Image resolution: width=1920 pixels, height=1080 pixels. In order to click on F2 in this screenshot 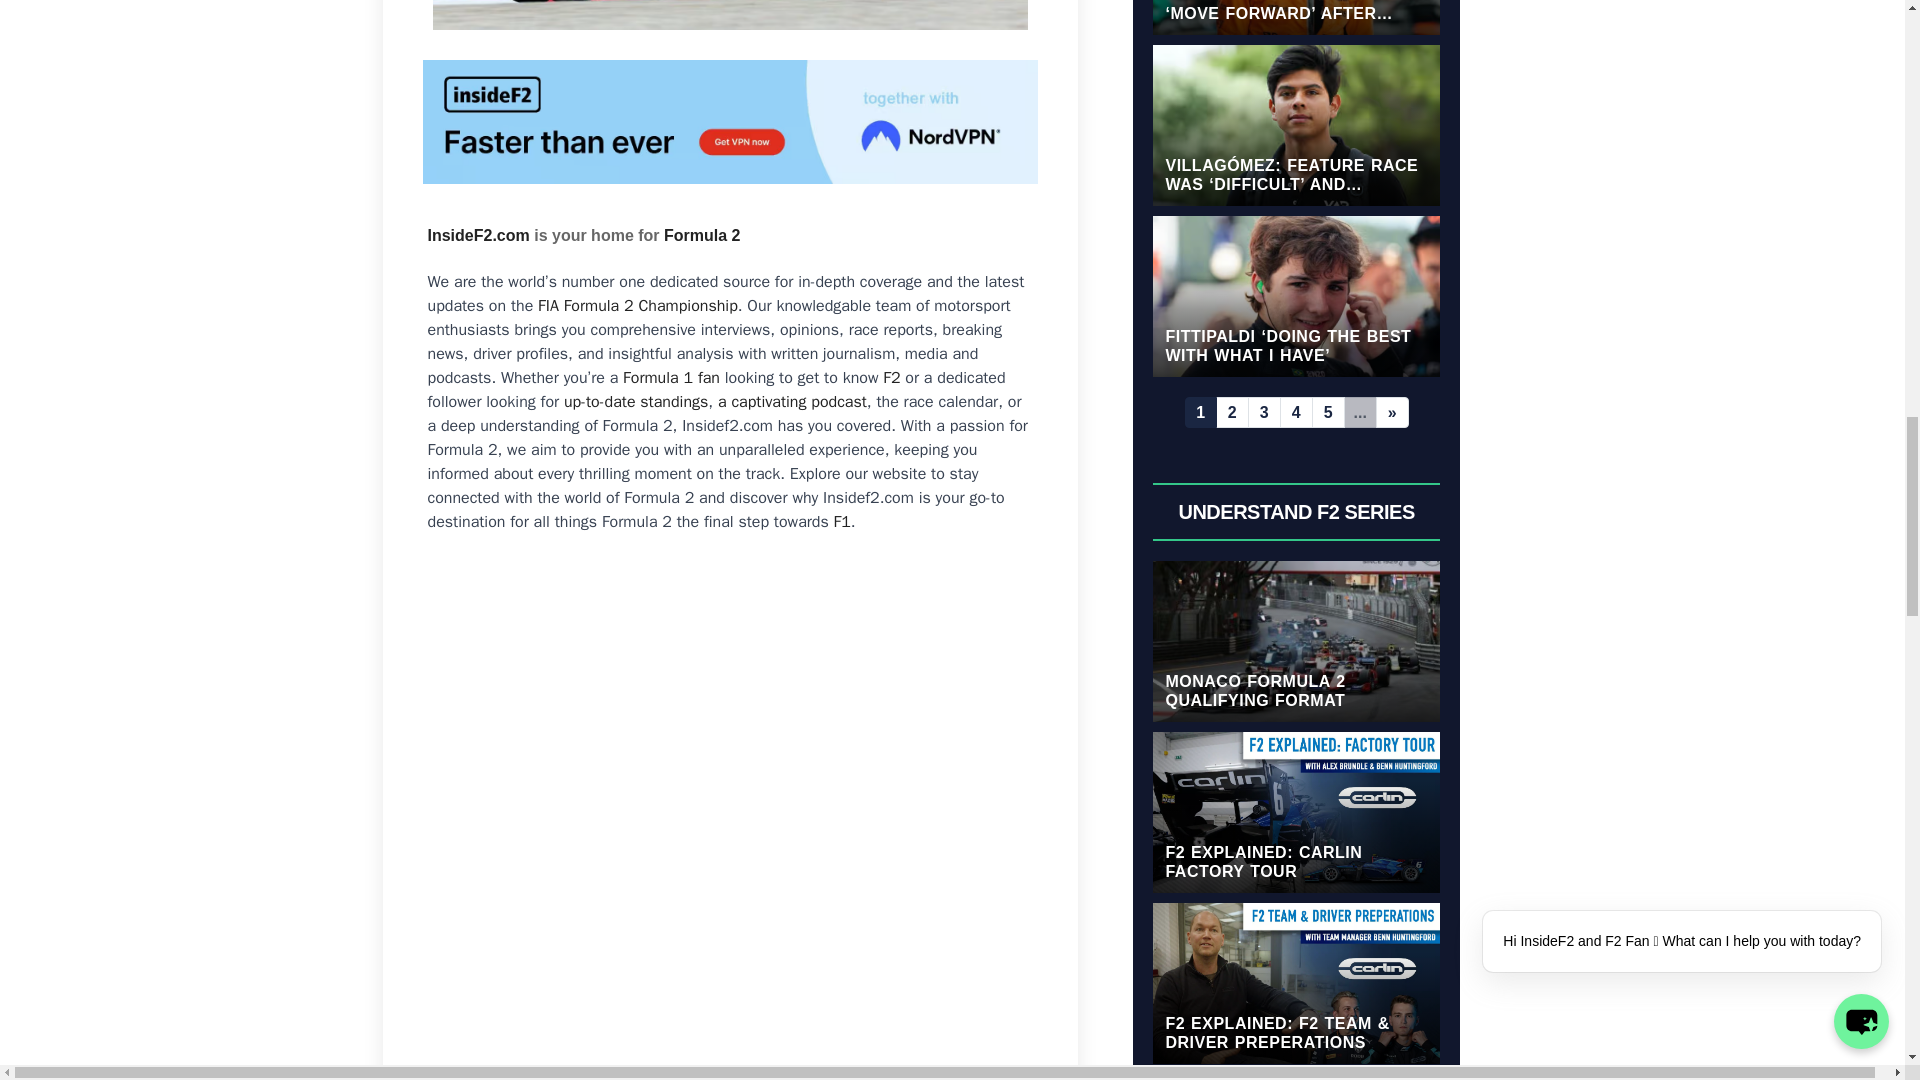, I will do `click(892, 378)`.